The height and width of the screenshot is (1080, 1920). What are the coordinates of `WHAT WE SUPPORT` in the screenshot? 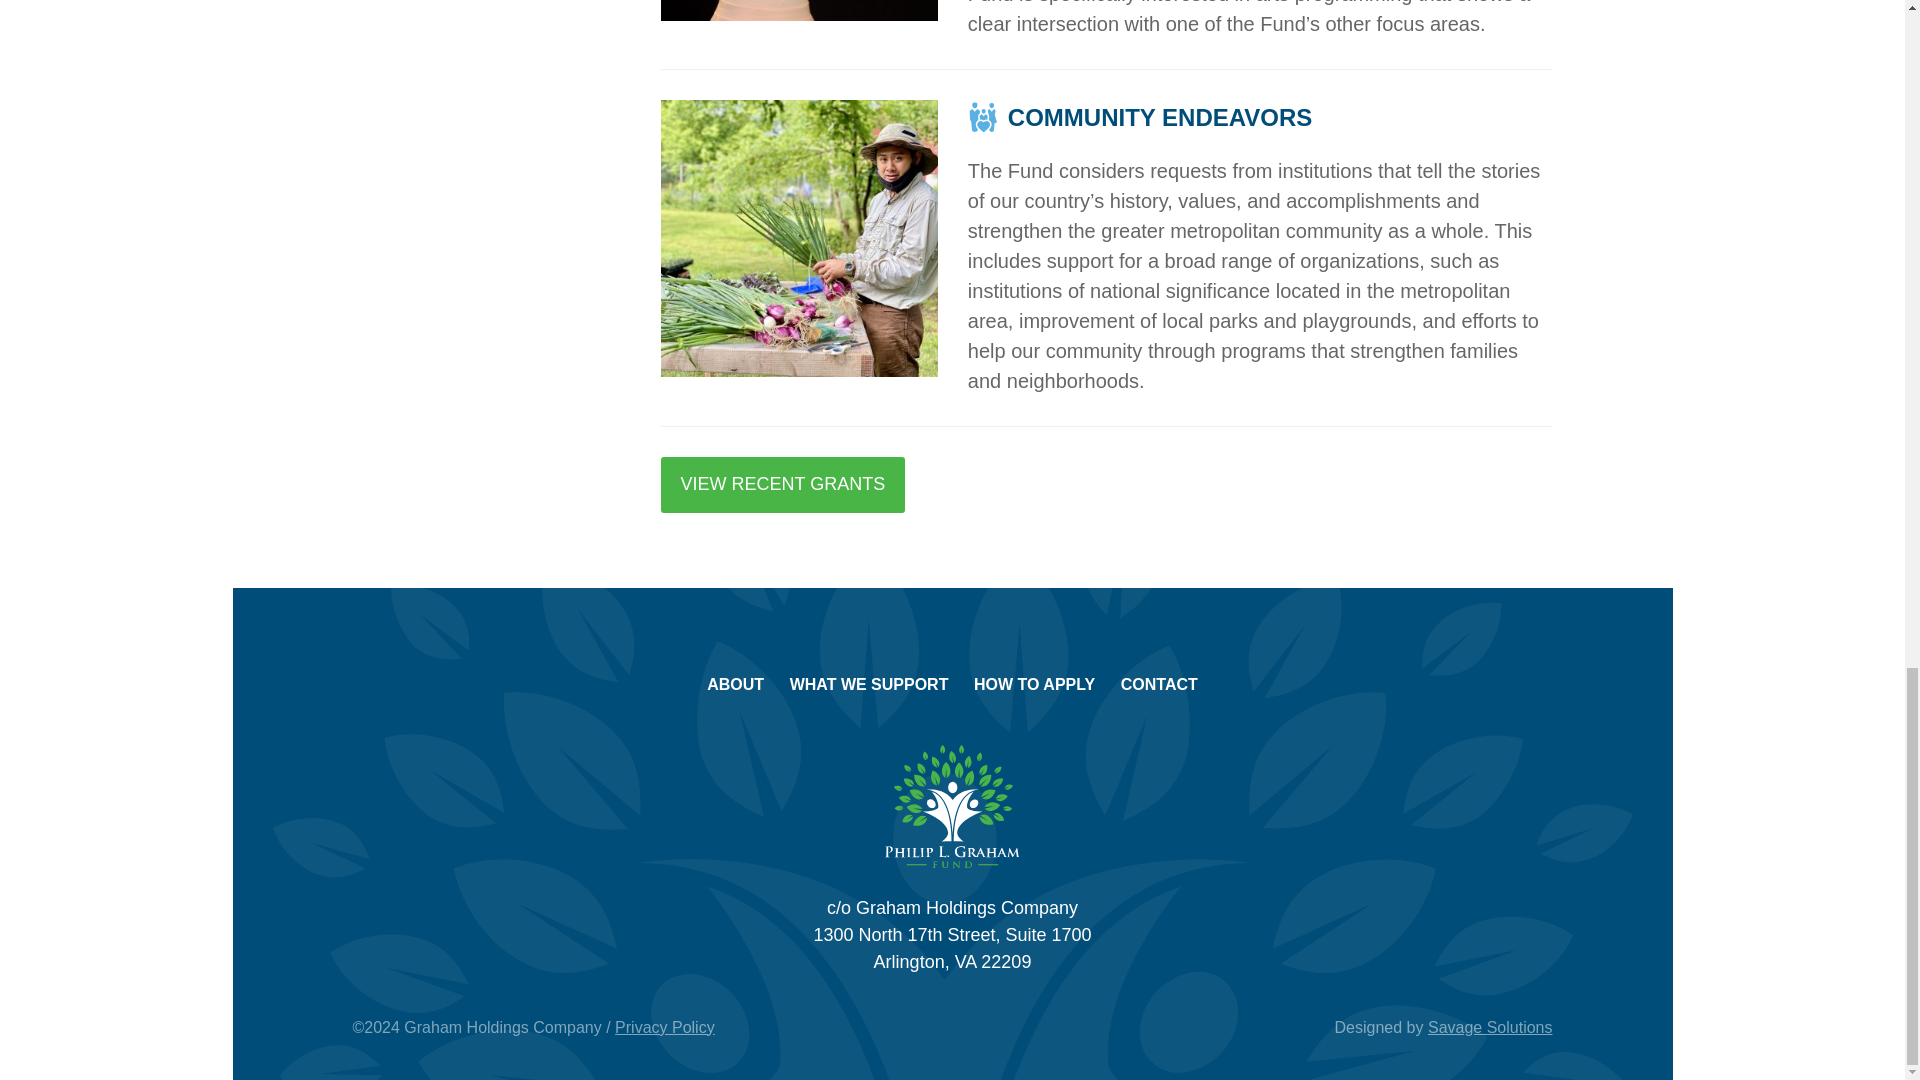 It's located at (868, 684).